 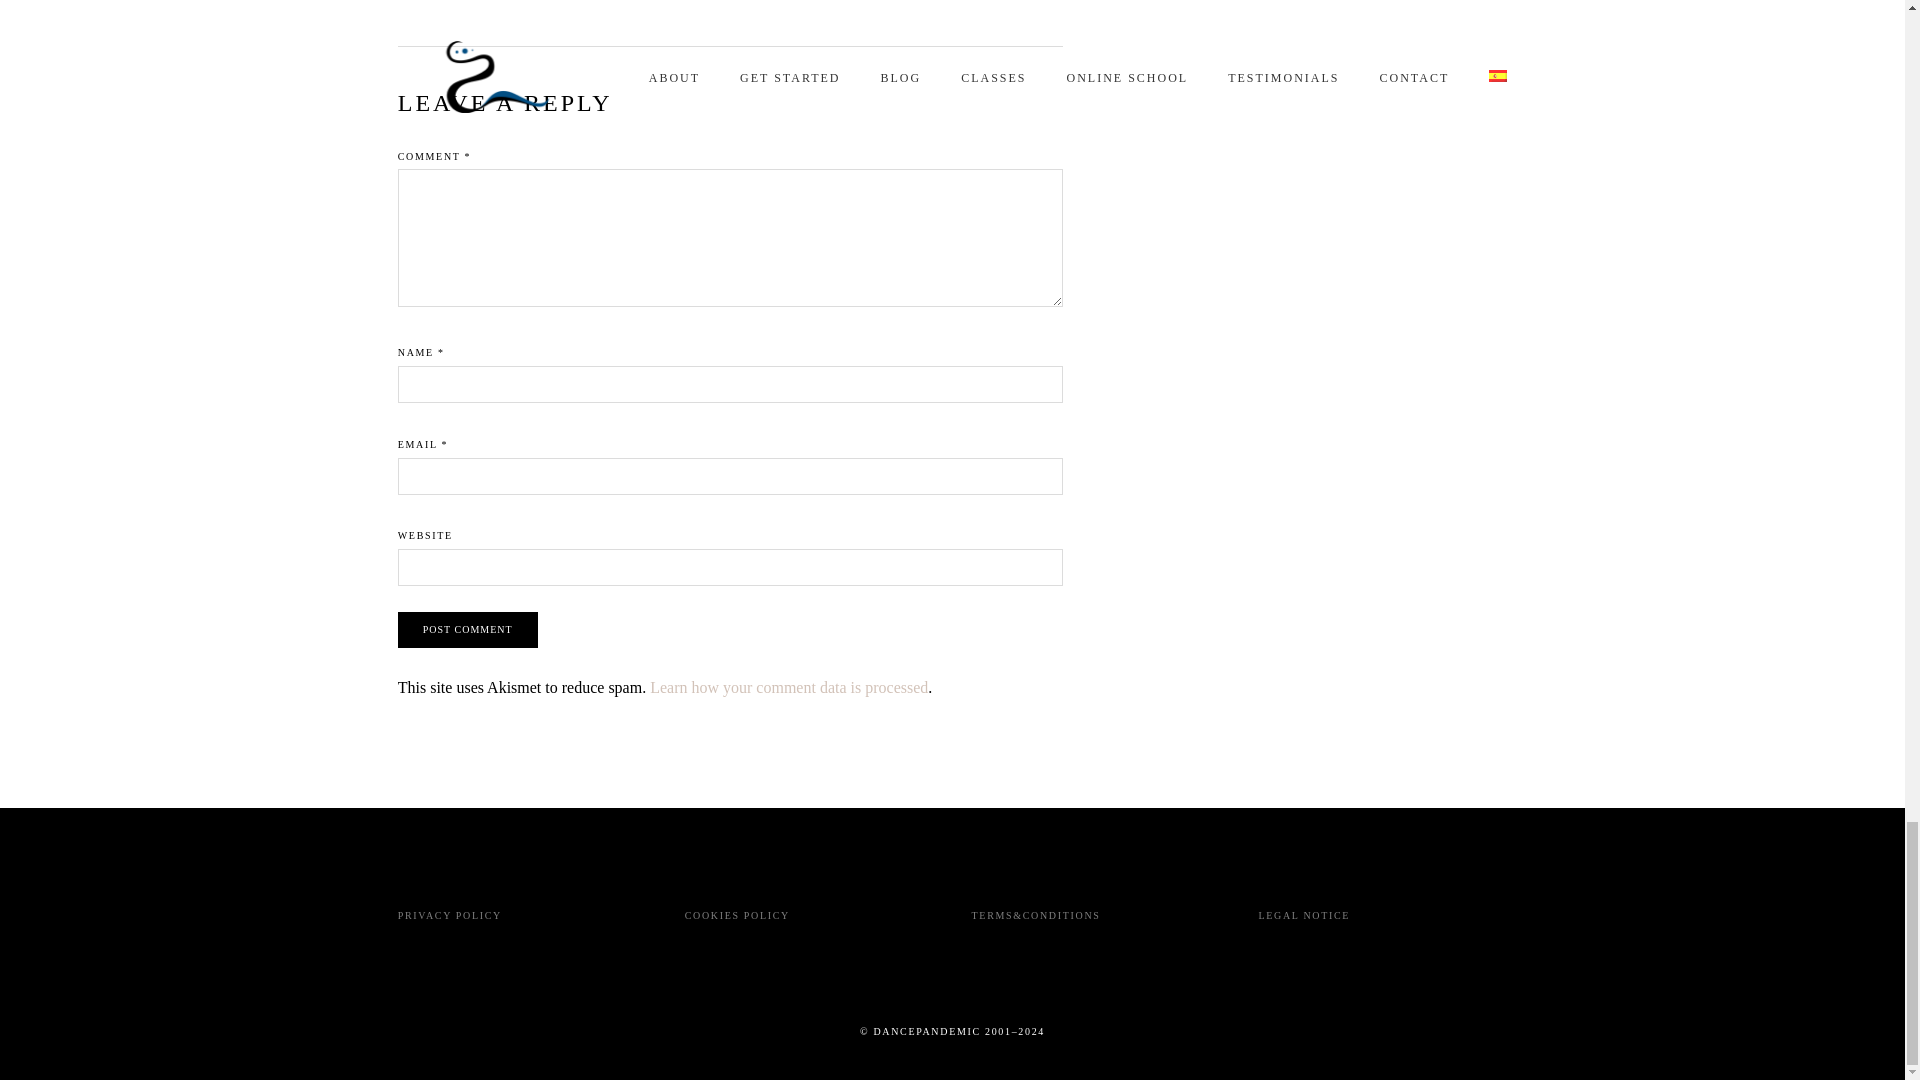 What do you see at coordinates (467, 630) in the screenshot?
I see `Post Comment` at bounding box center [467, 630].